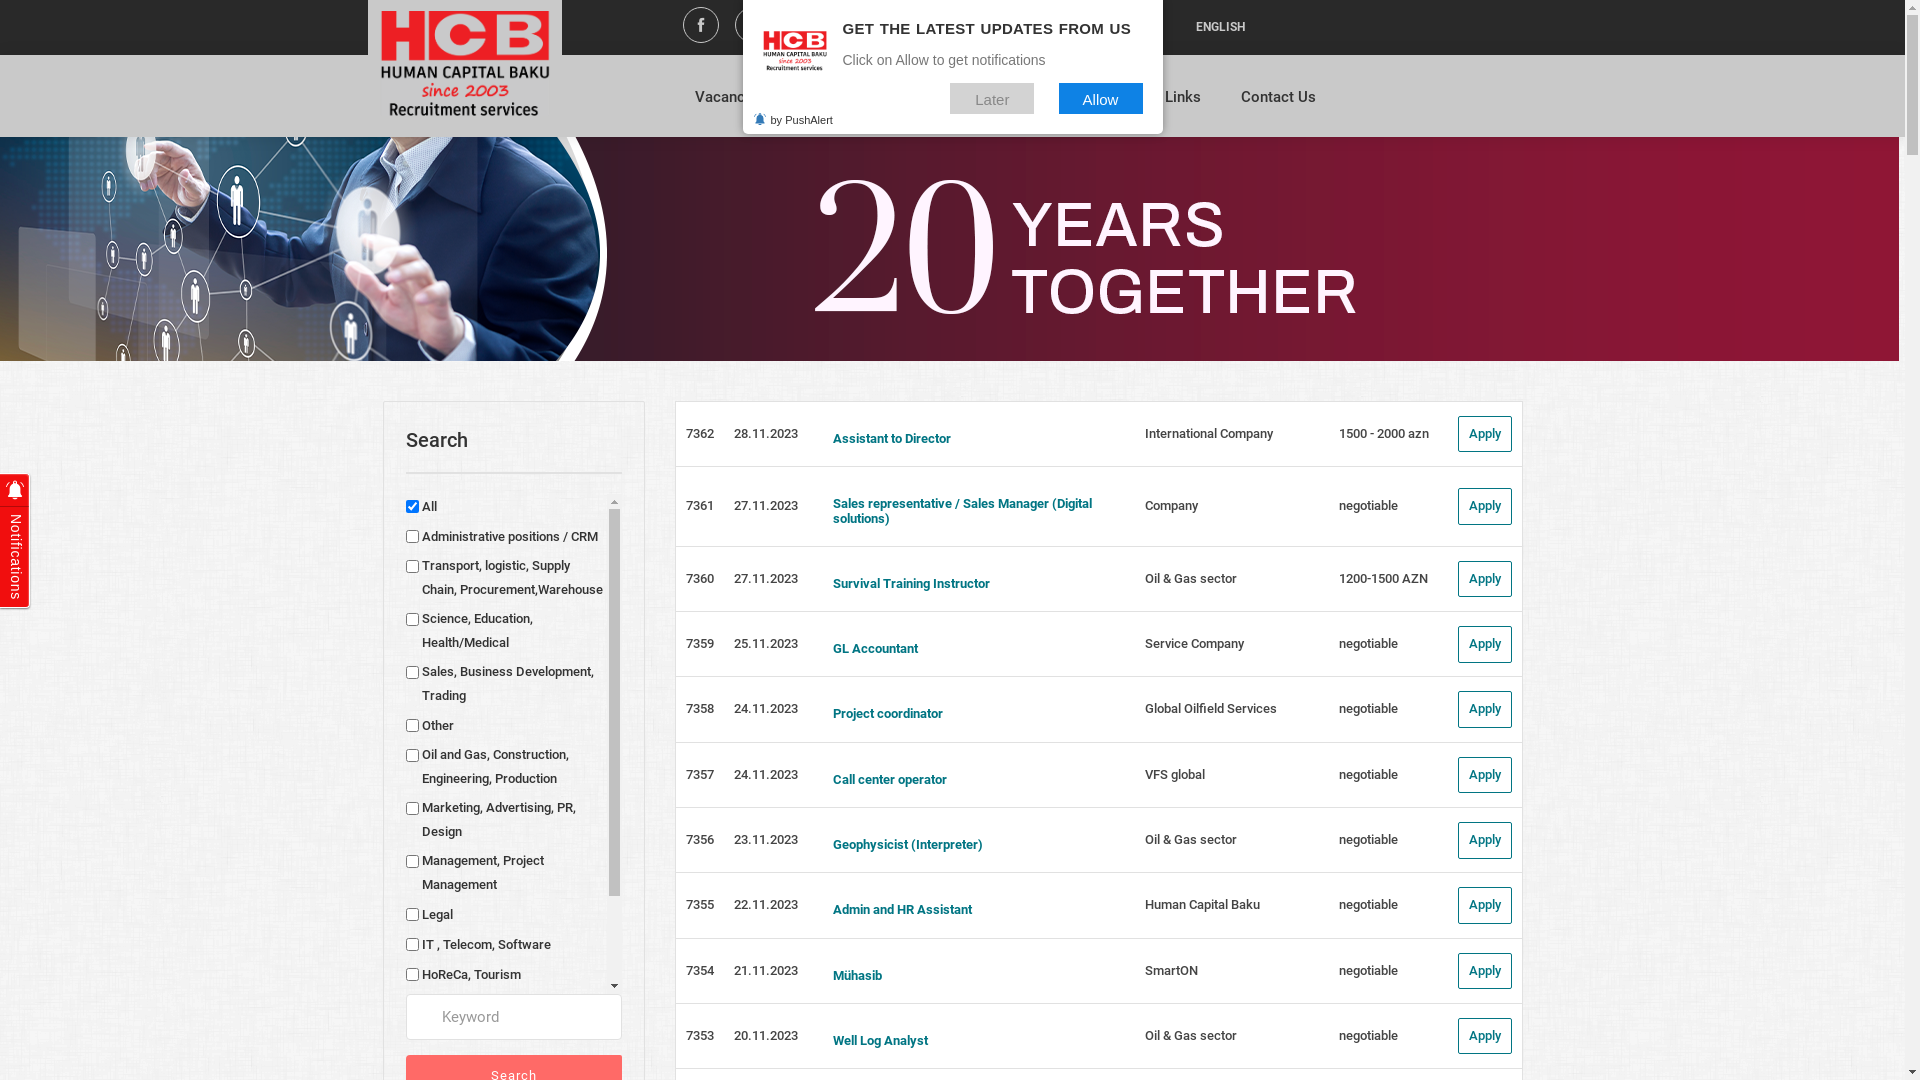  Describe the element at coordinates (857, 28) in the screenshot. I see `Telegram` at that location.